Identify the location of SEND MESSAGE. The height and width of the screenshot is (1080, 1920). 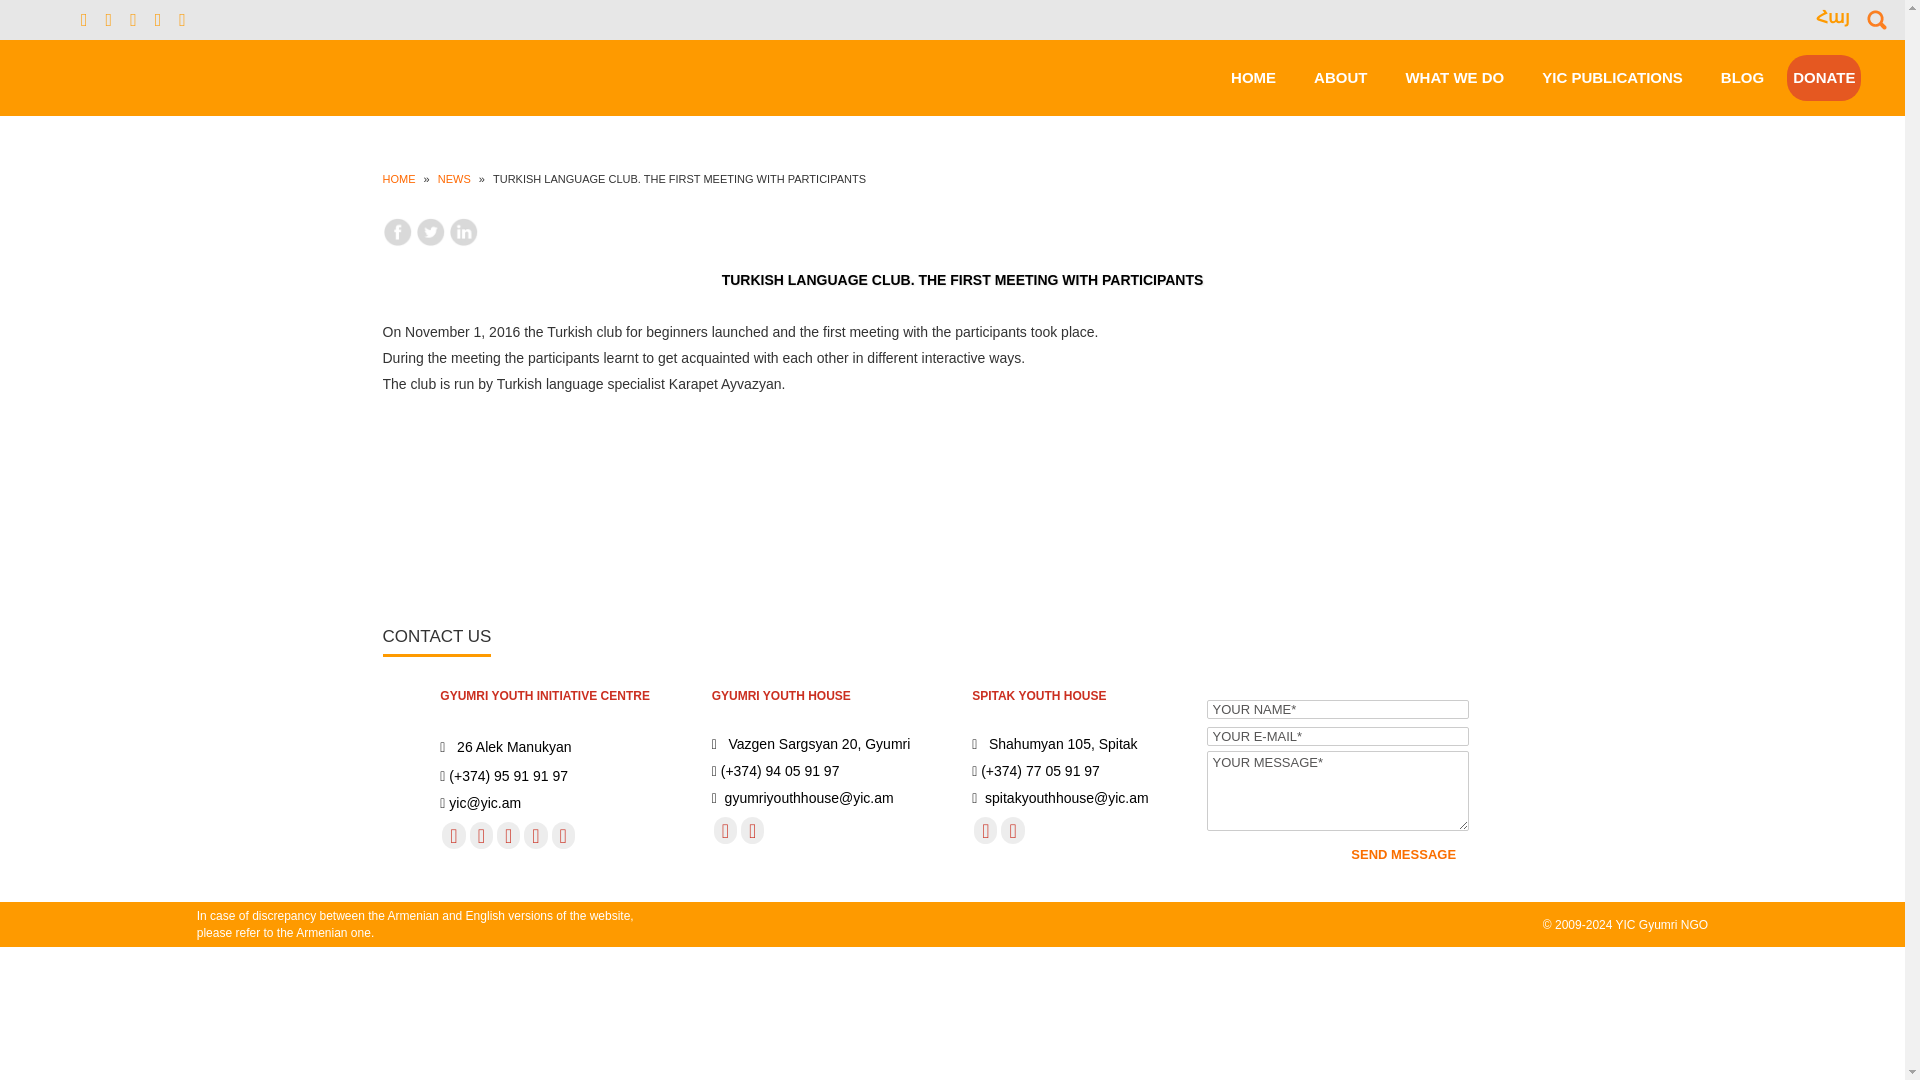
(1403, 854).